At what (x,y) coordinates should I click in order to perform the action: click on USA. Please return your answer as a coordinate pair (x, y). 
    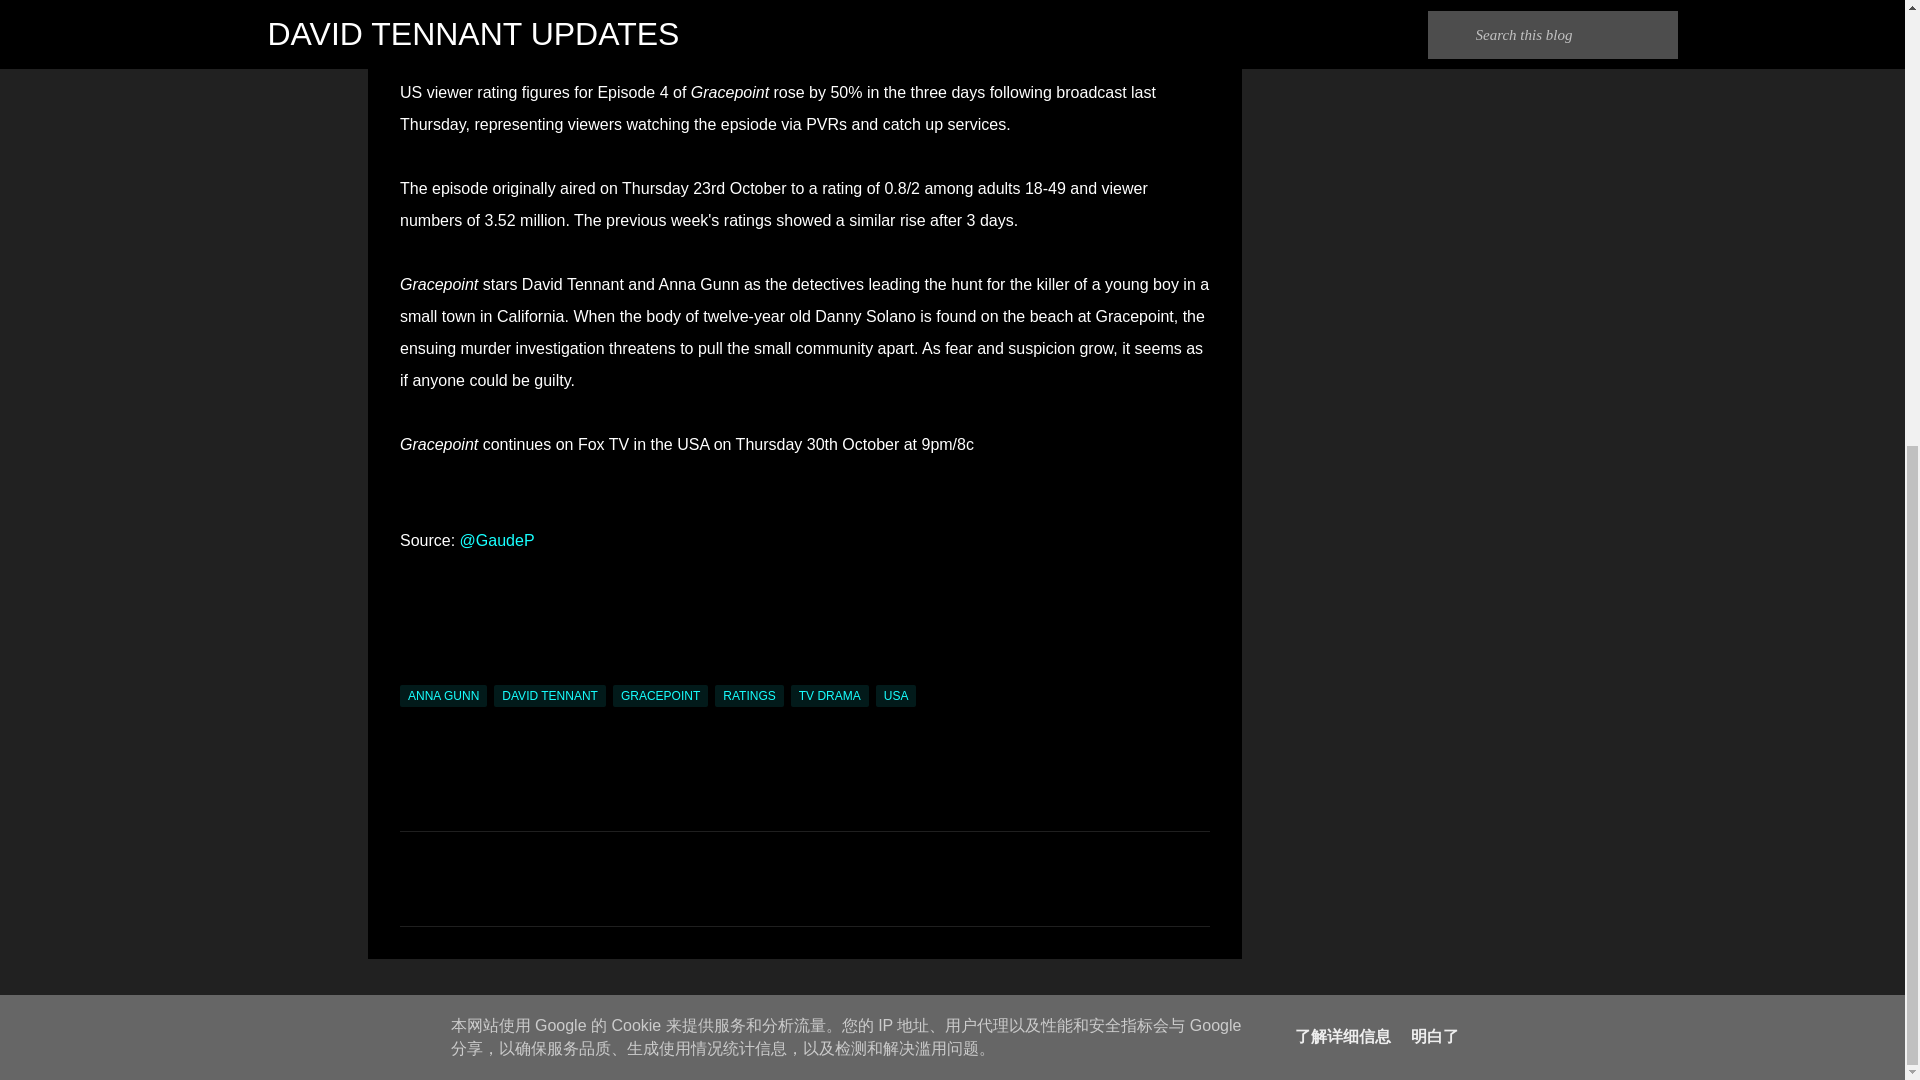
    Looking at the image, I should click on (896, 696).